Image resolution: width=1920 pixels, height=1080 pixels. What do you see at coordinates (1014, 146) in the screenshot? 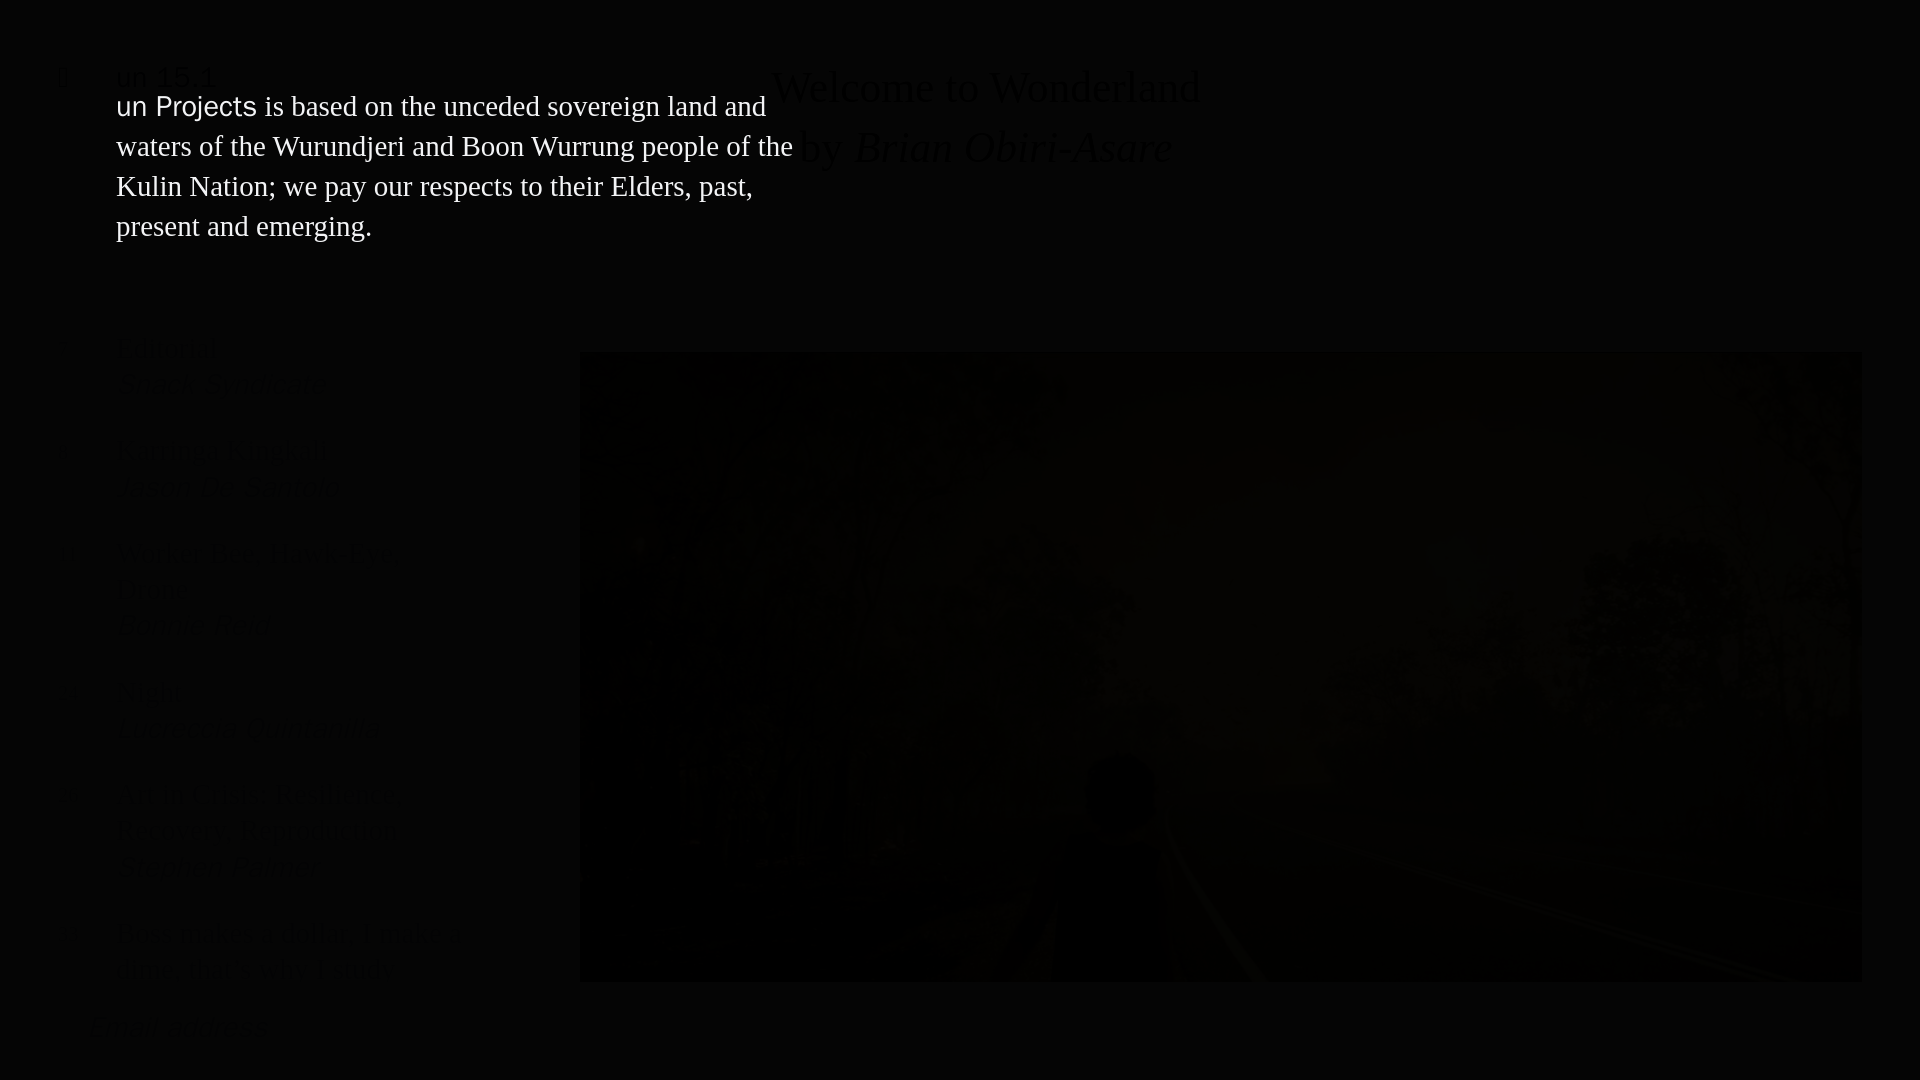
I see `Posts by Brian Obiri-Asare` at bounding box center [1014, 146].